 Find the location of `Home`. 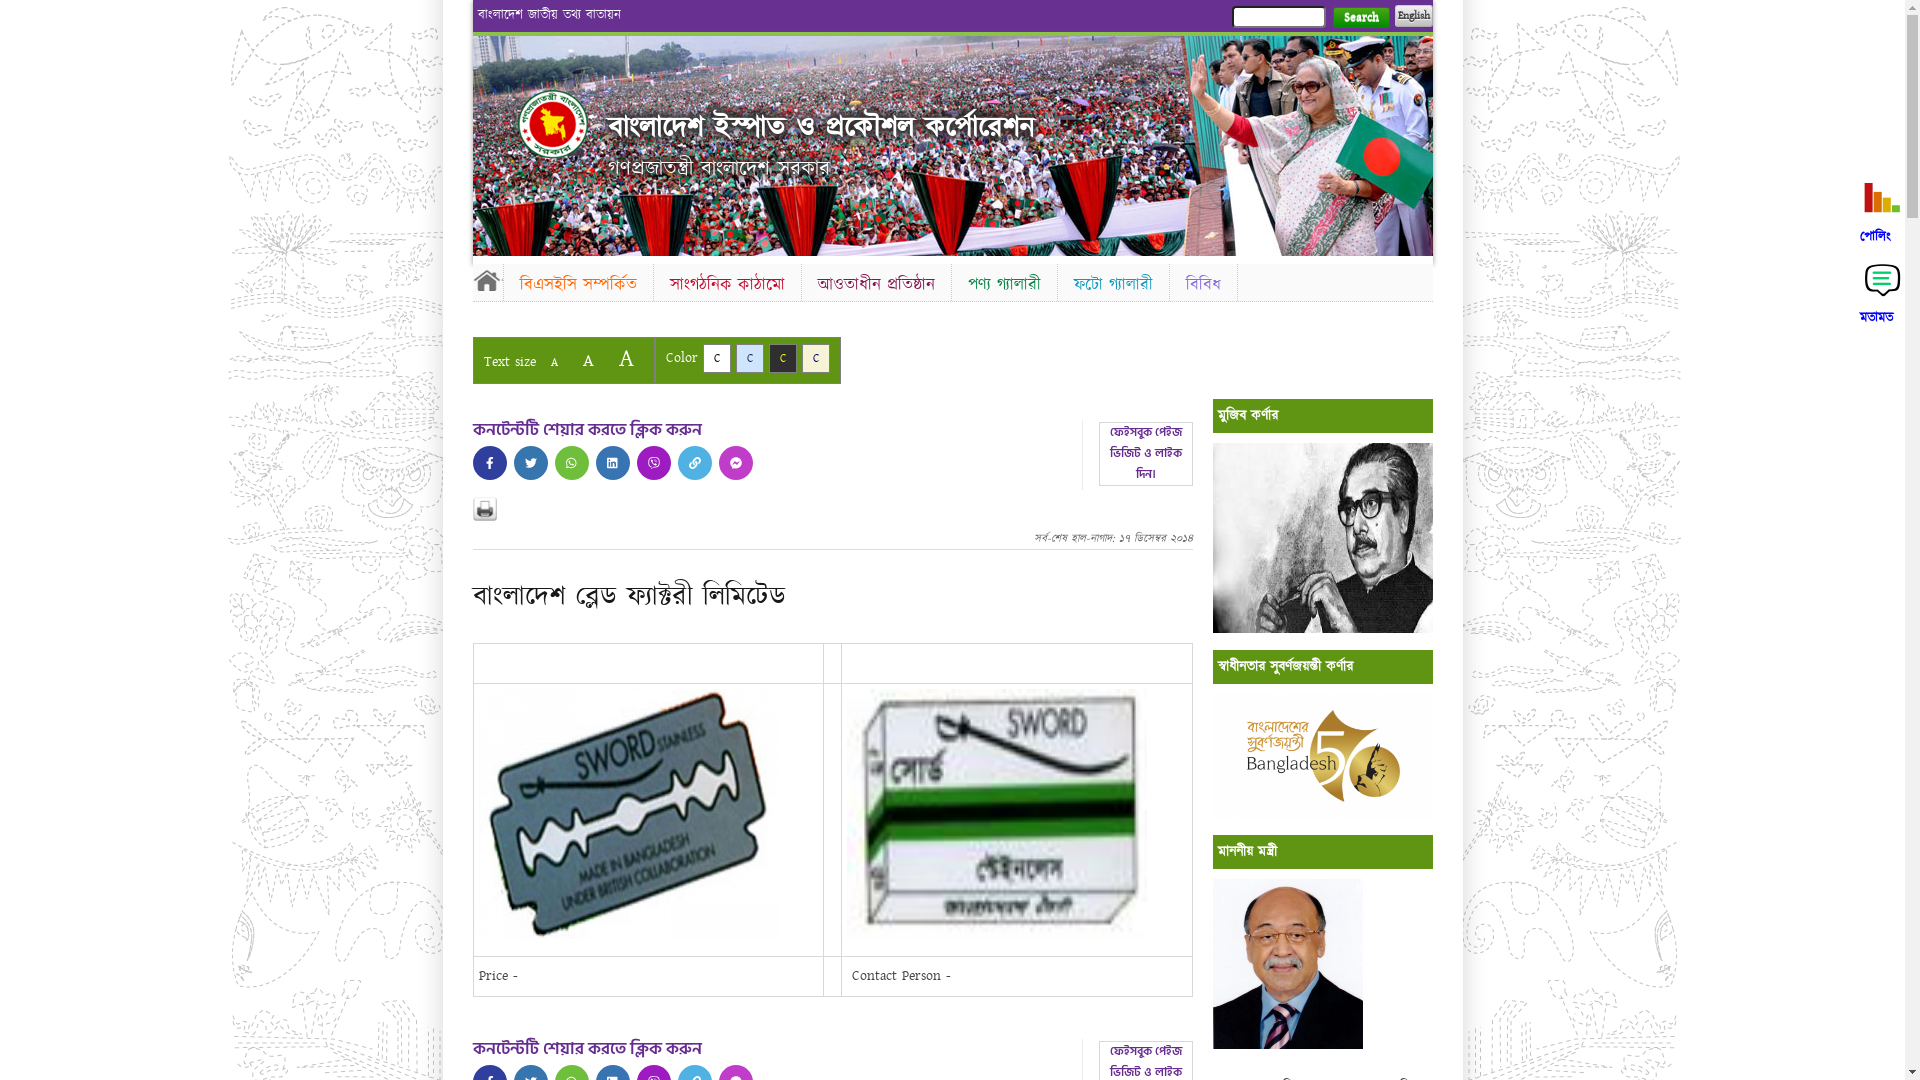

Home is located at coordinates (553, 124).